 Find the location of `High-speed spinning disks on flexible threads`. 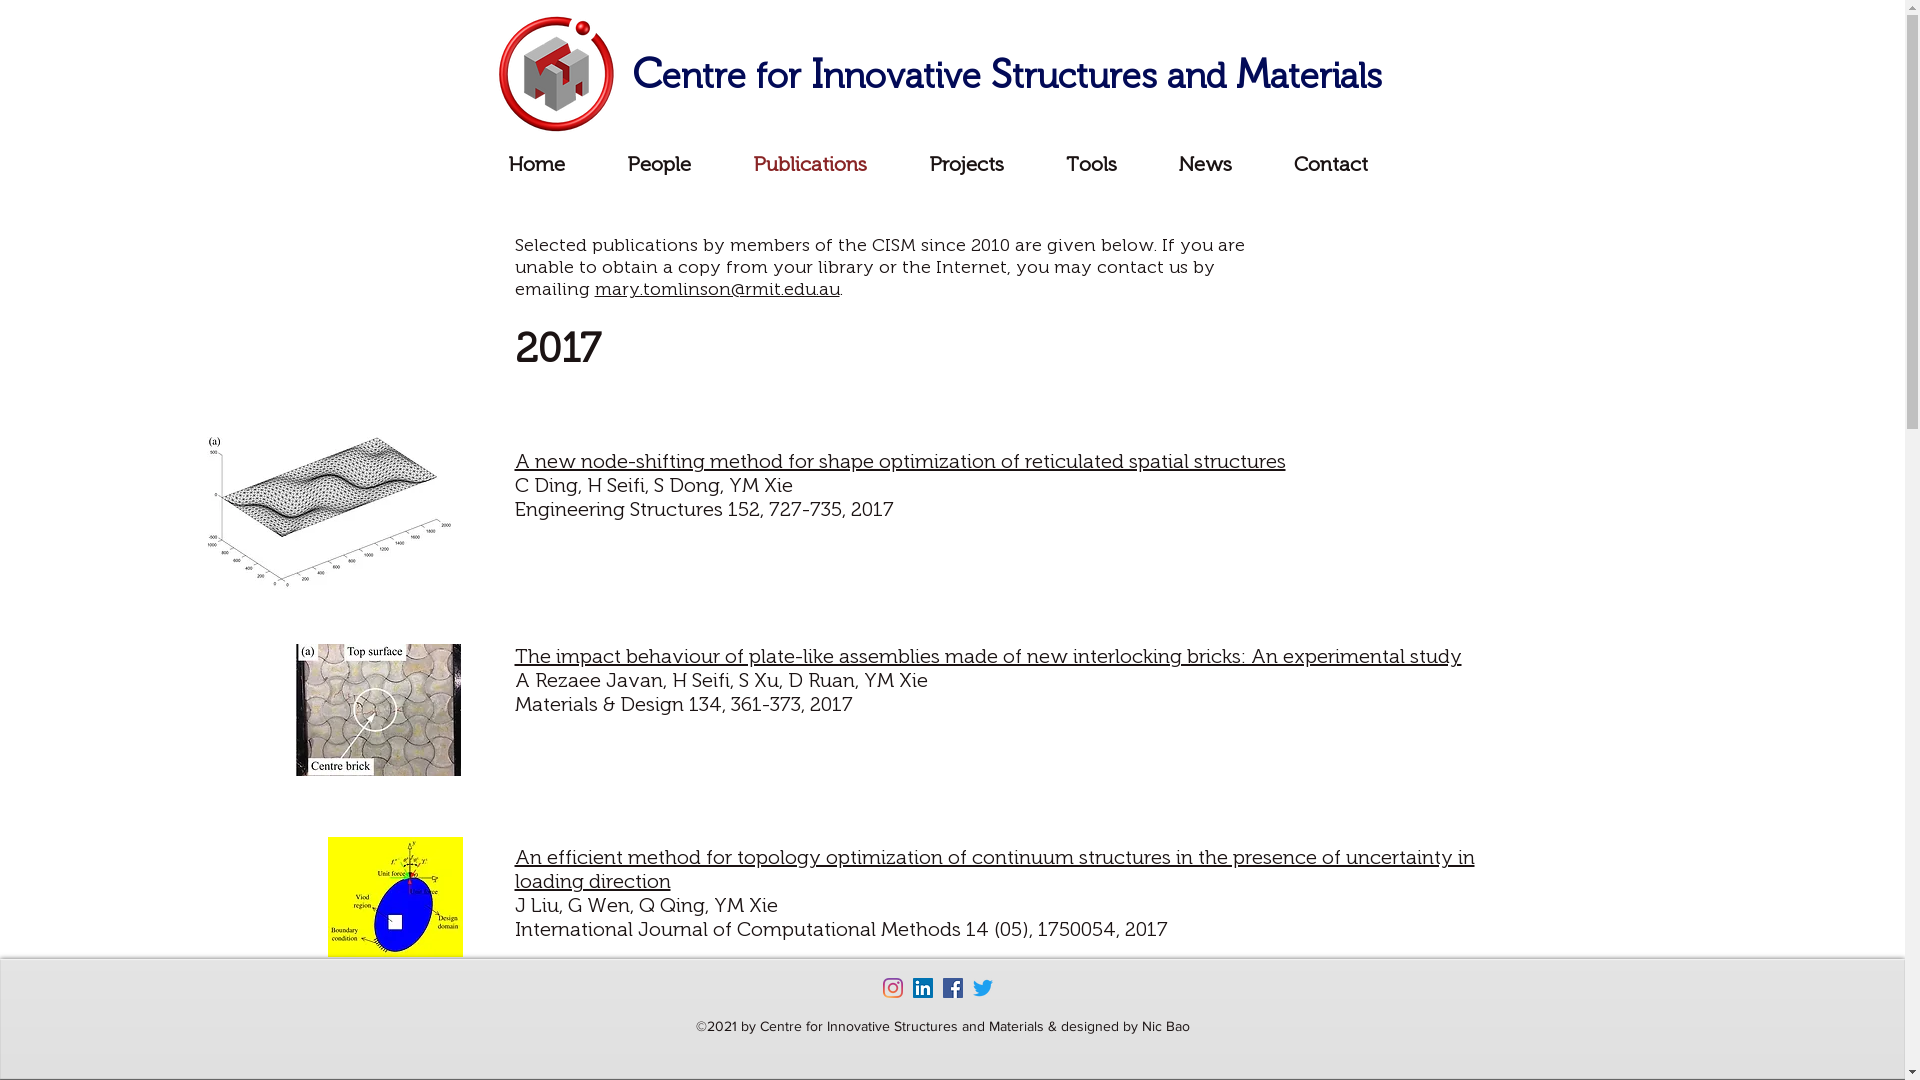

High-speed spinning disks on flexible threads is located at coordinates (722, 1054).